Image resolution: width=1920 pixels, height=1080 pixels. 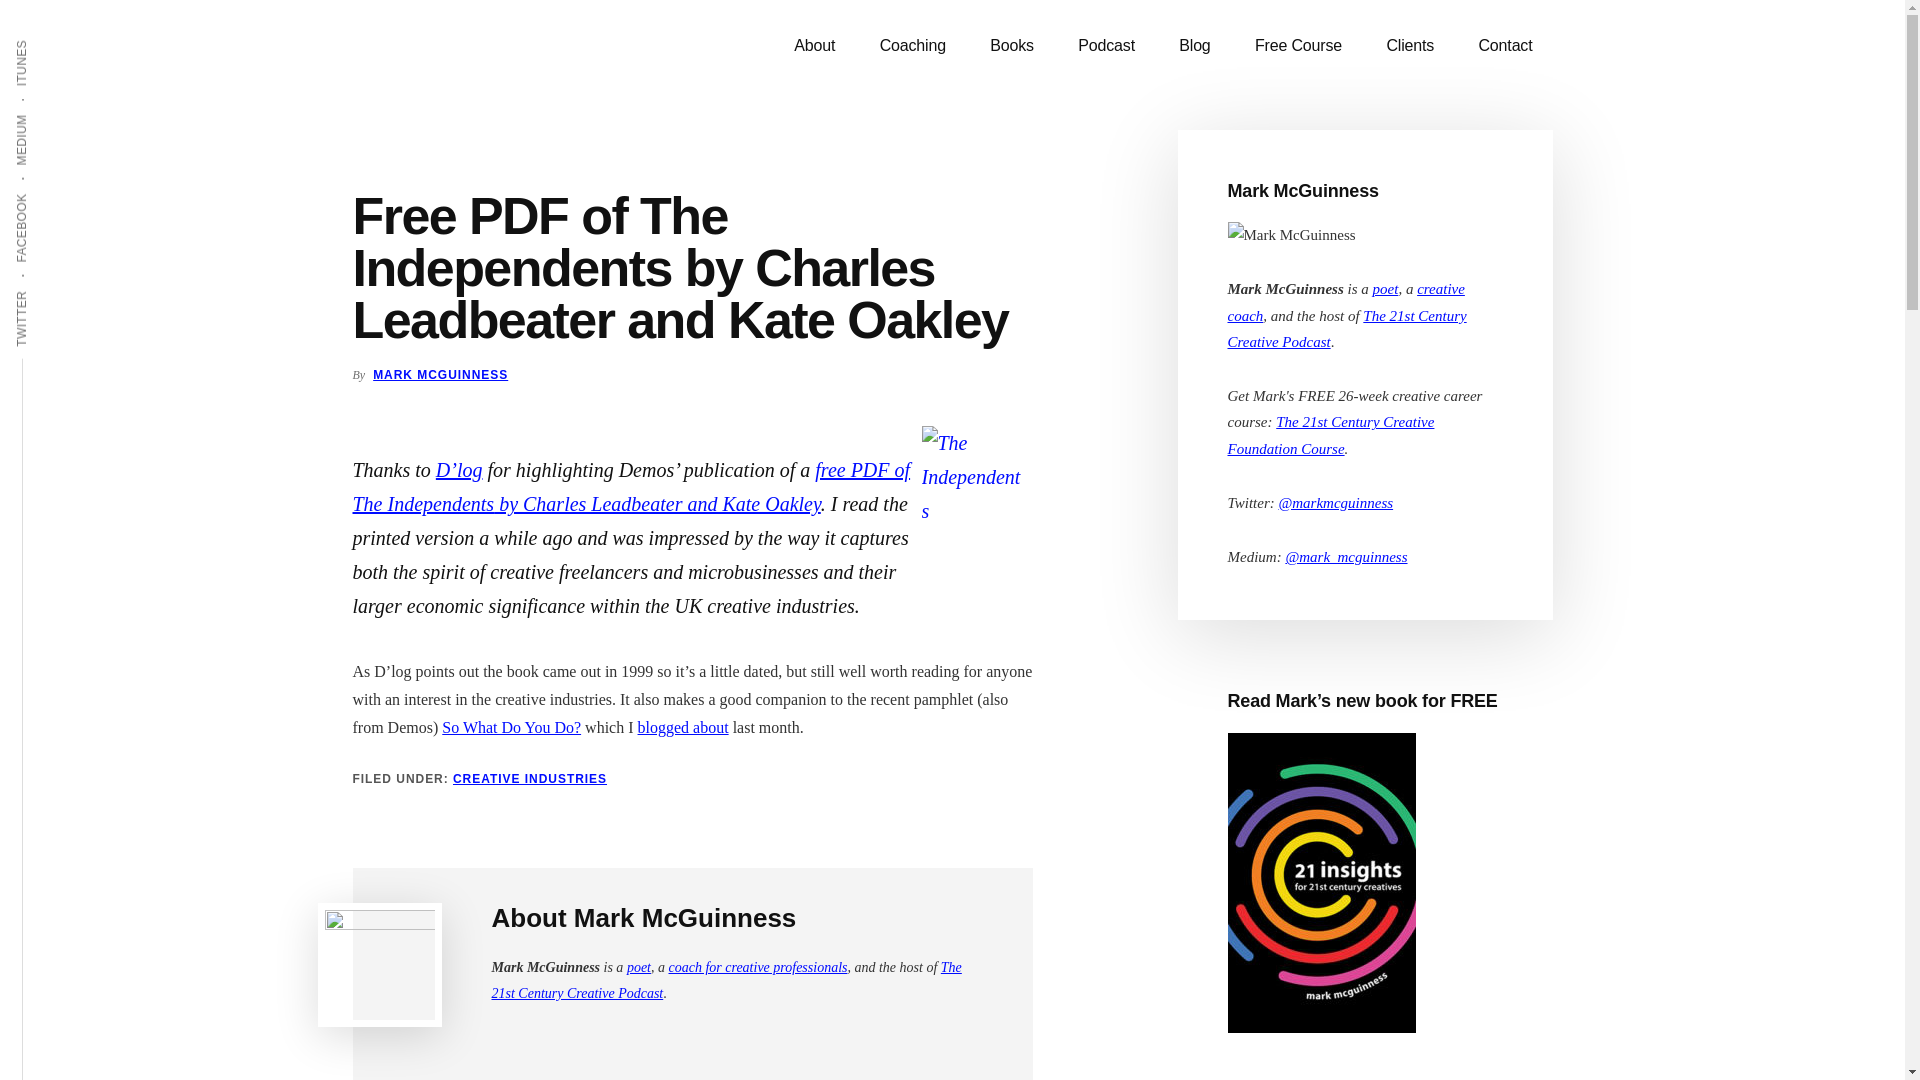 What do you see at coordinates (862, 470) in the screenshot?
I see `free PDF of` at bounding box center [862, 470].